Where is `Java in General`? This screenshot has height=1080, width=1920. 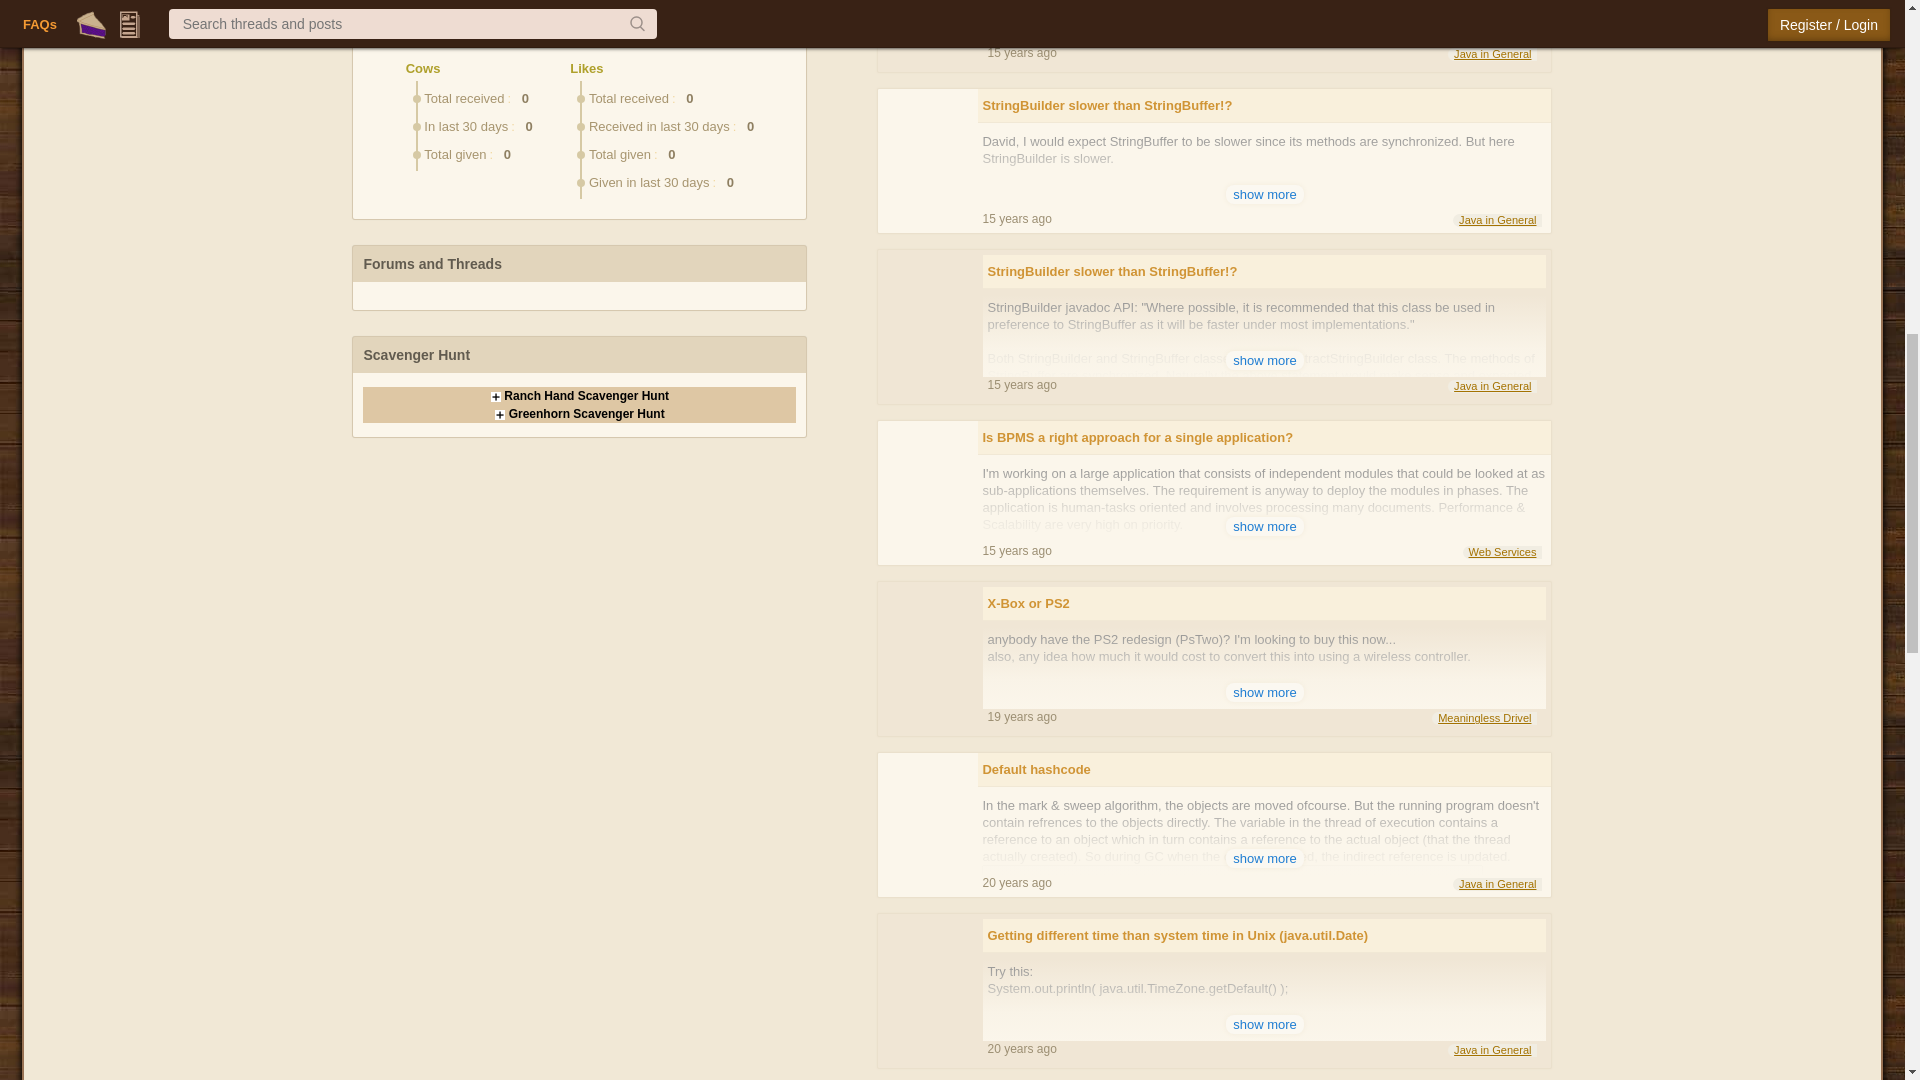 Java in General is located at coordinates (1492, 386).